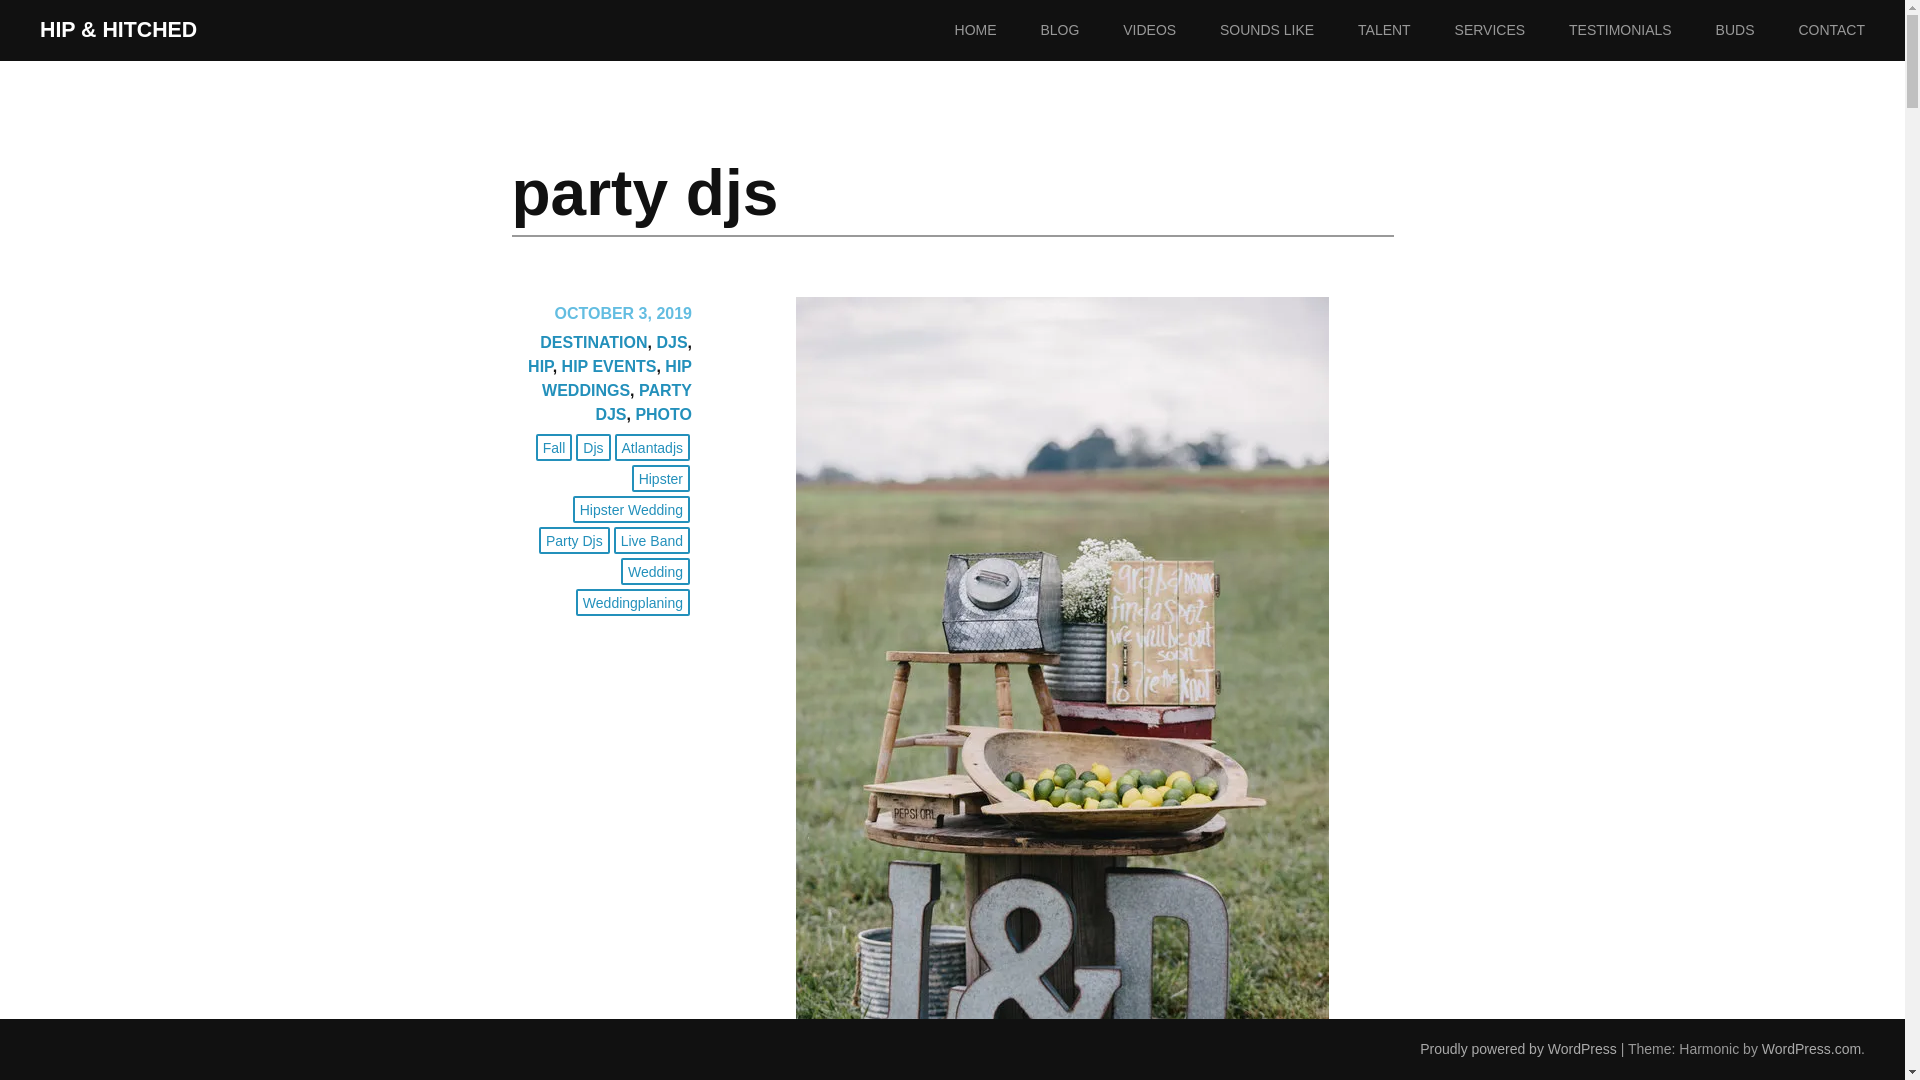 This screenshot has height=1080, width=1920. What do you see at coordinates (630, 508) in the screenshot?
I see `Hipster Wedding` at bounding box center [630, 508].